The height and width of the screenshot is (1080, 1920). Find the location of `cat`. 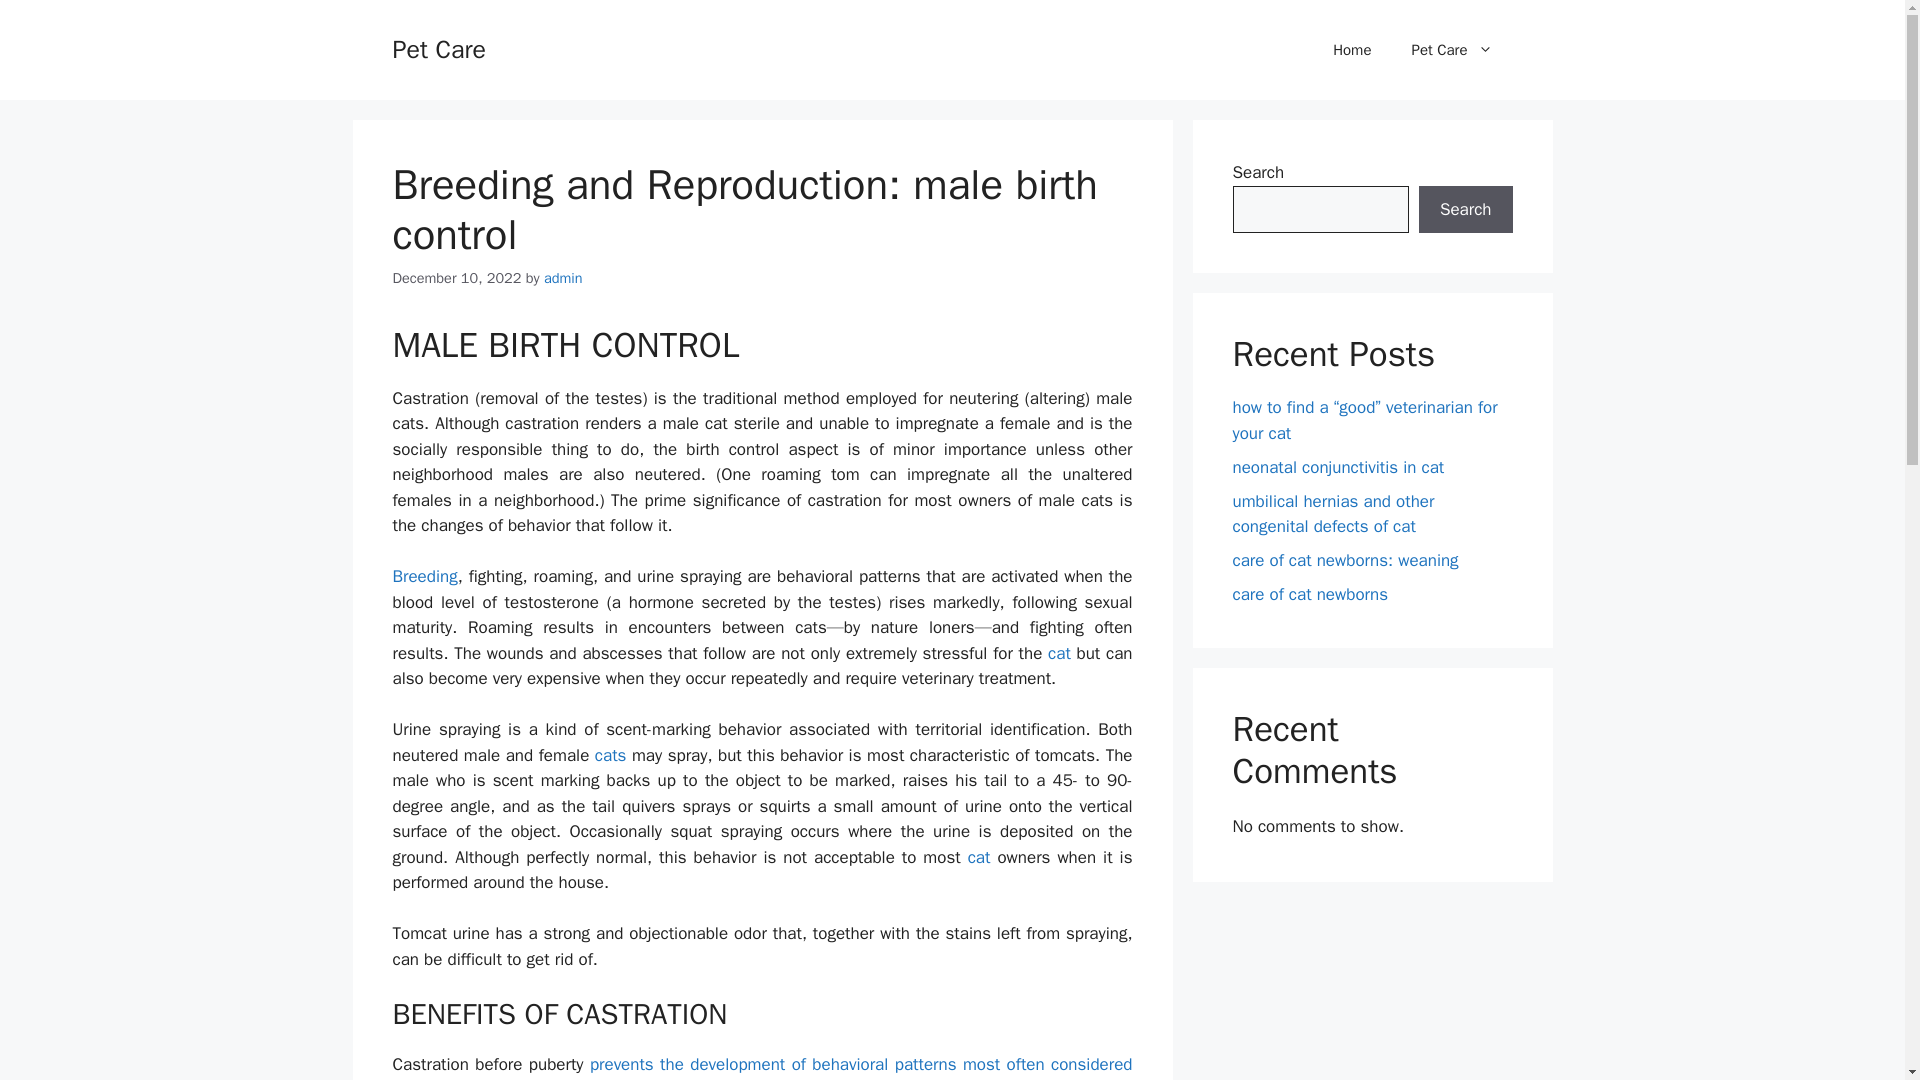

cat is located at coordinates (1060, 653).